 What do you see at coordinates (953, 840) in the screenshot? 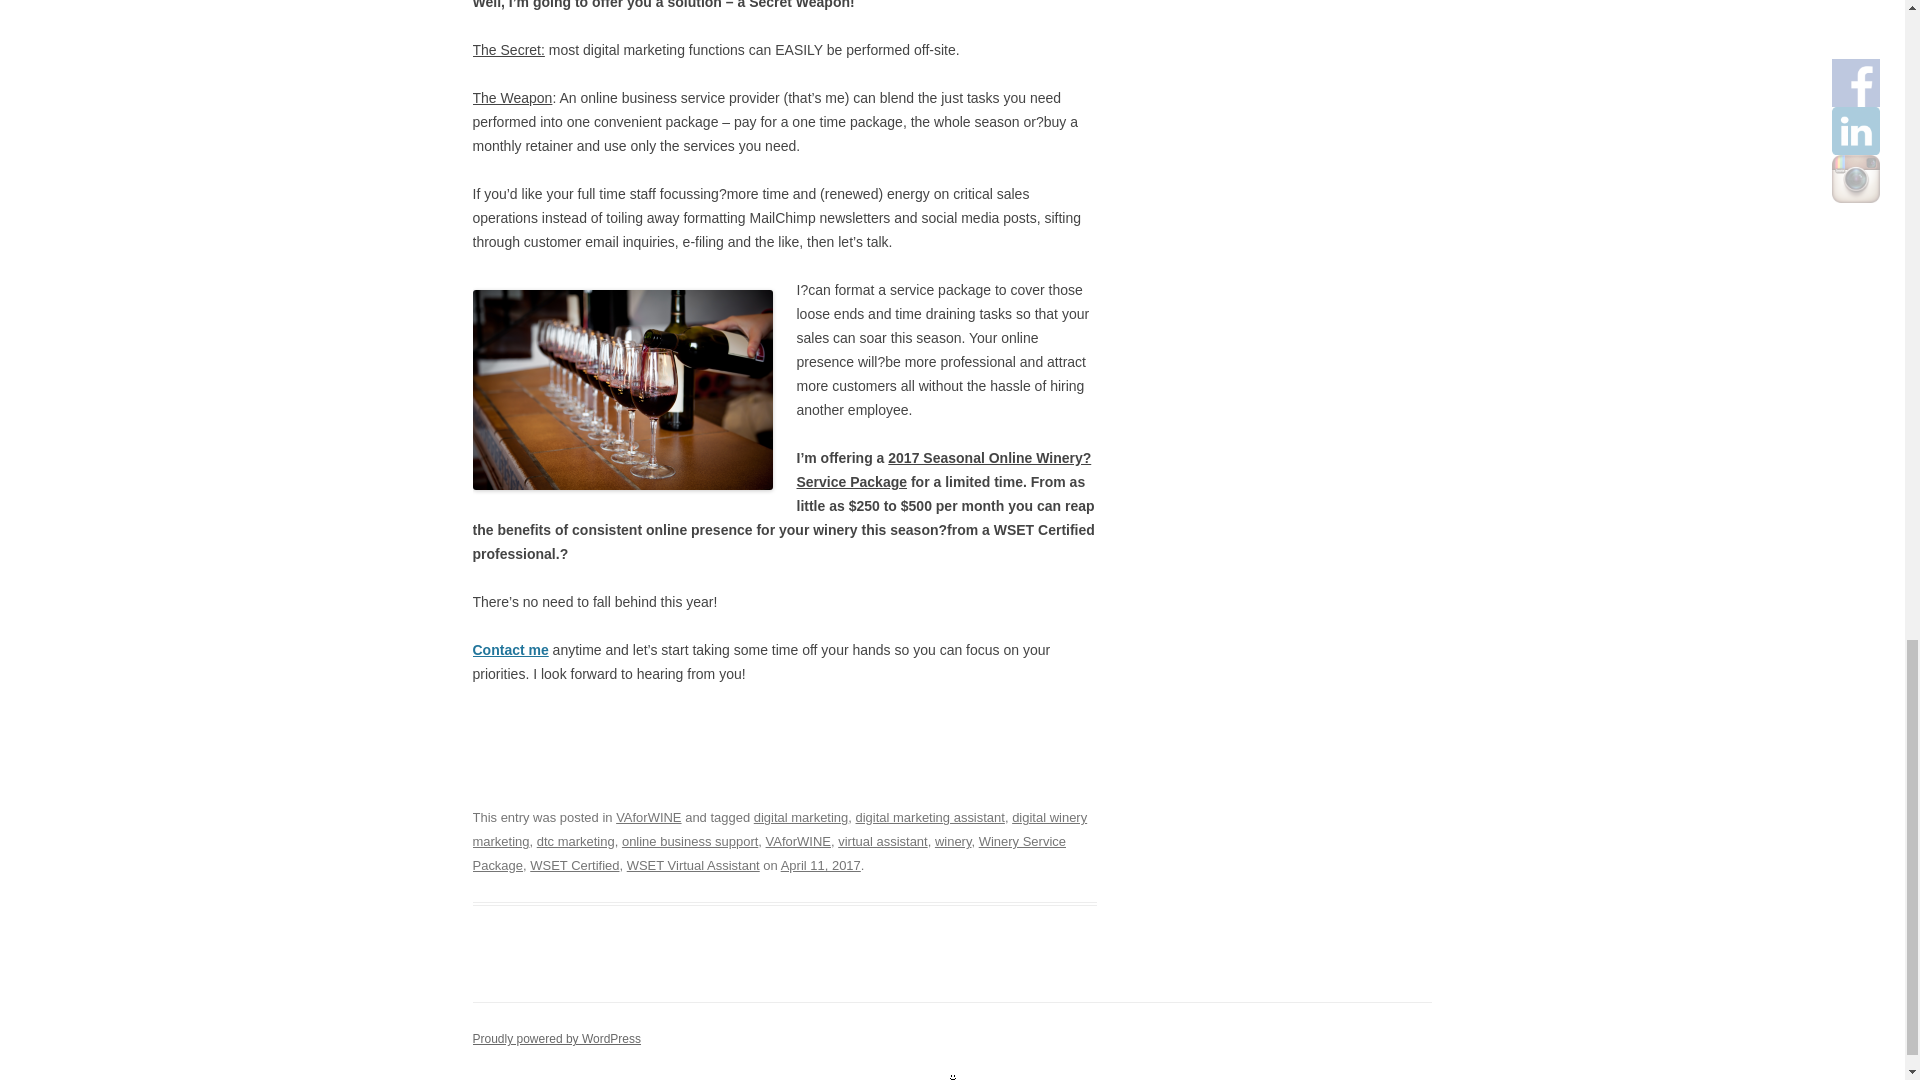
I see `winery` at bounding box center [953, 840].